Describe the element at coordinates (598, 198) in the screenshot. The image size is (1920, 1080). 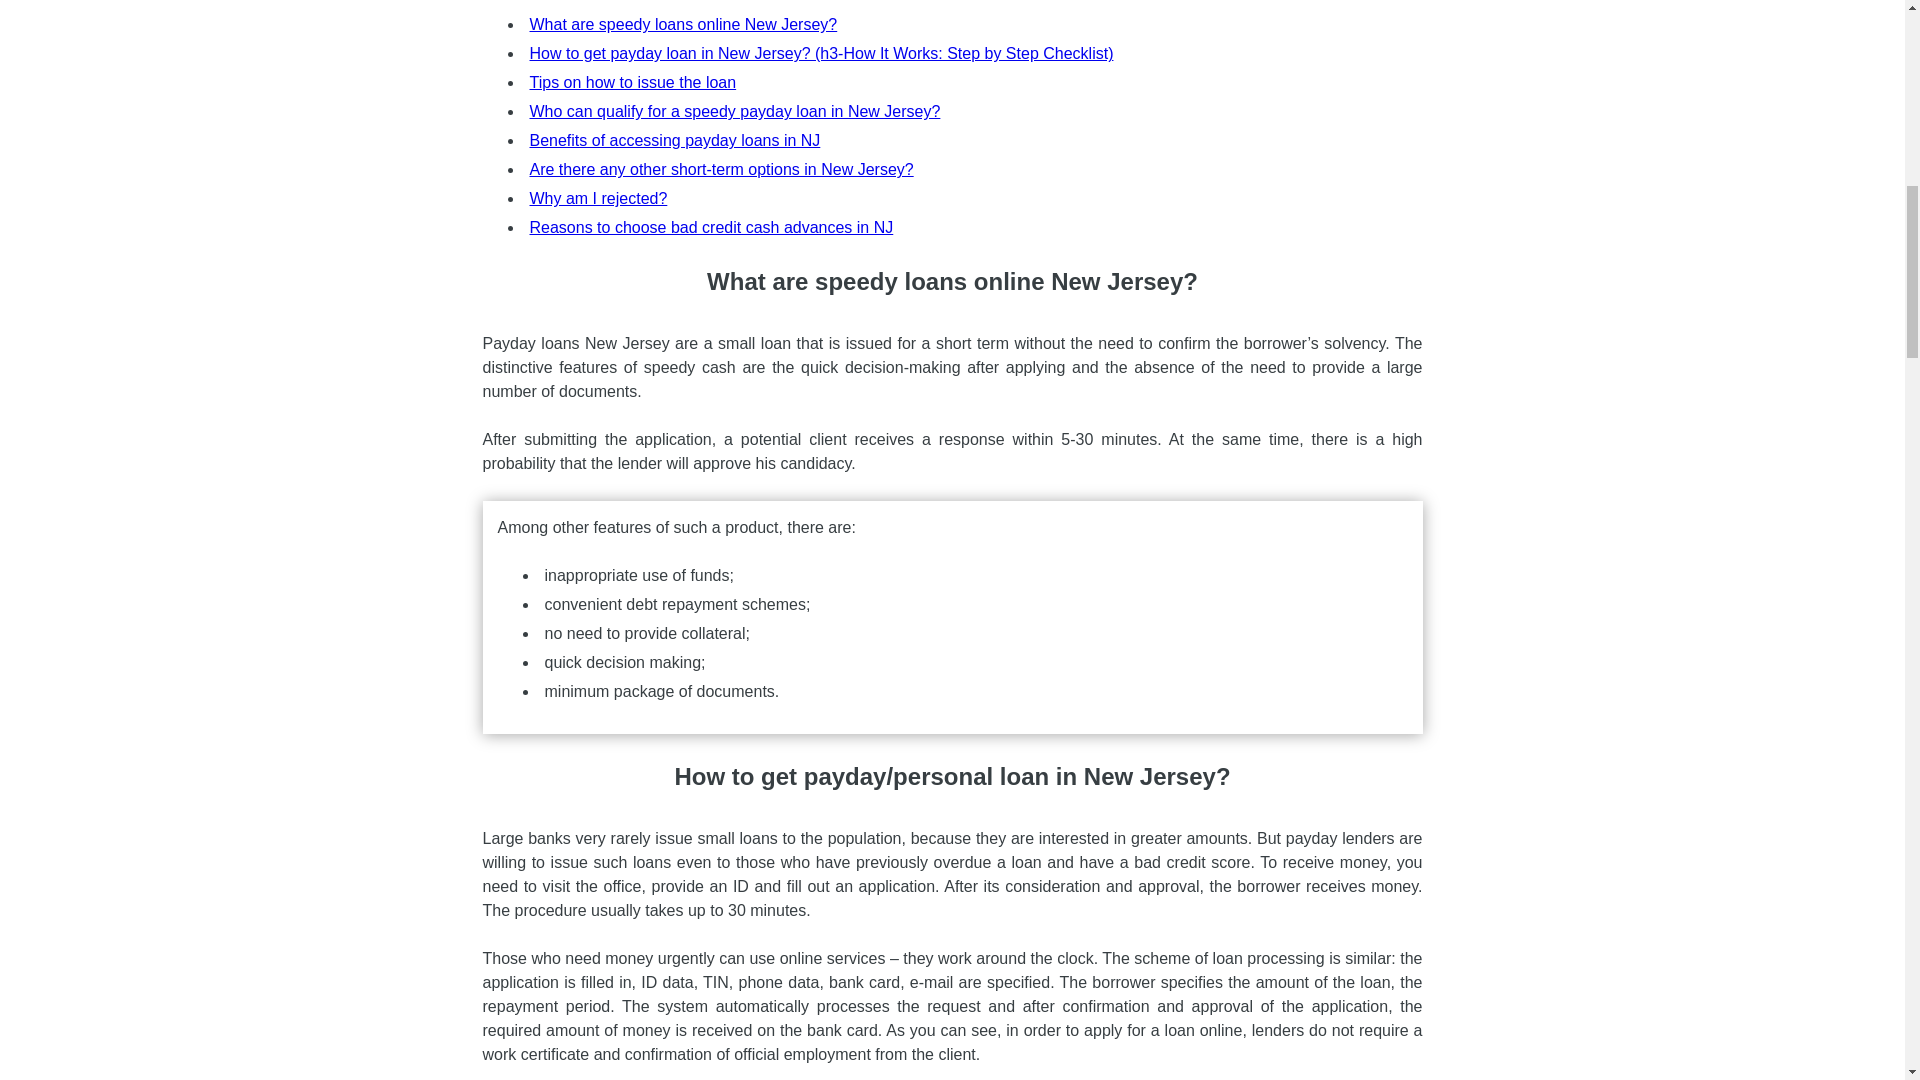
I see `Why am I rejected?` at that location.